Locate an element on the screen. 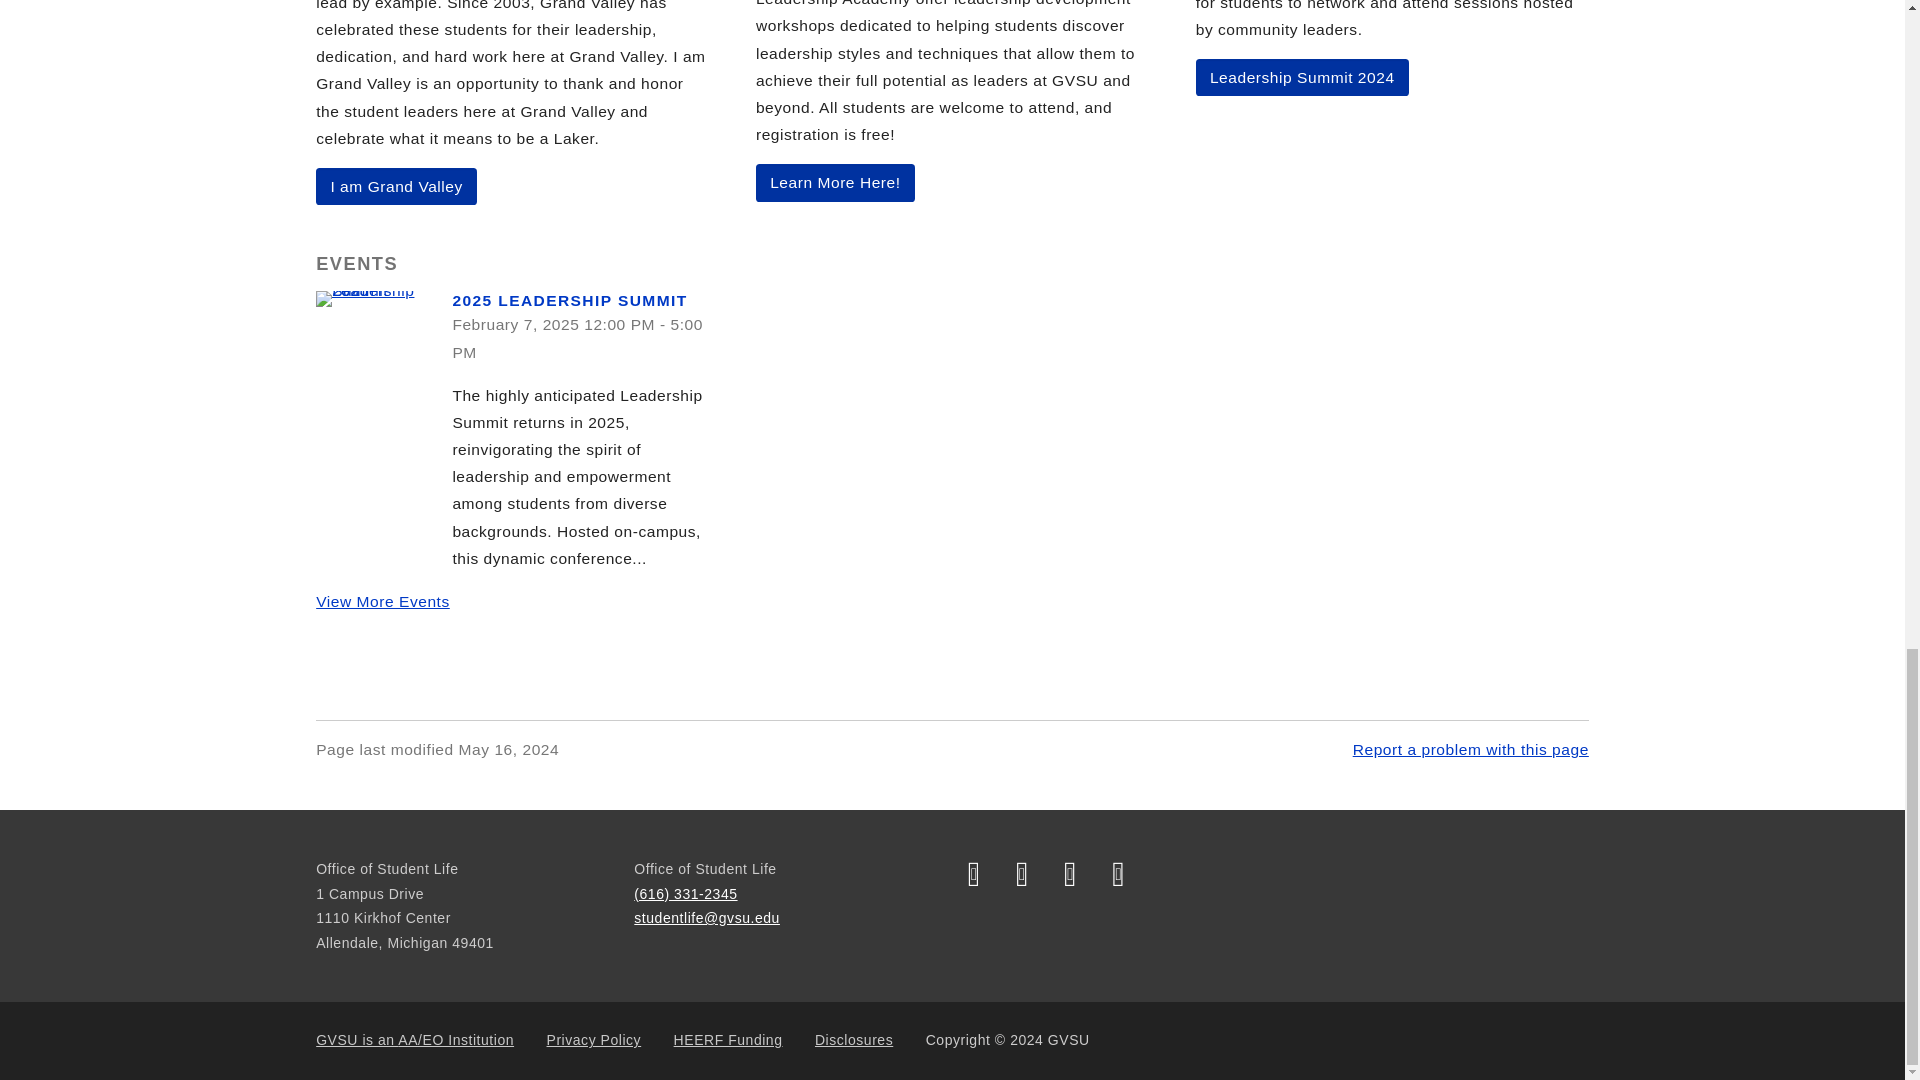 The width and height of the screenshot is (1920, 1080). Disclosures is located at coordinates (853, 1040).